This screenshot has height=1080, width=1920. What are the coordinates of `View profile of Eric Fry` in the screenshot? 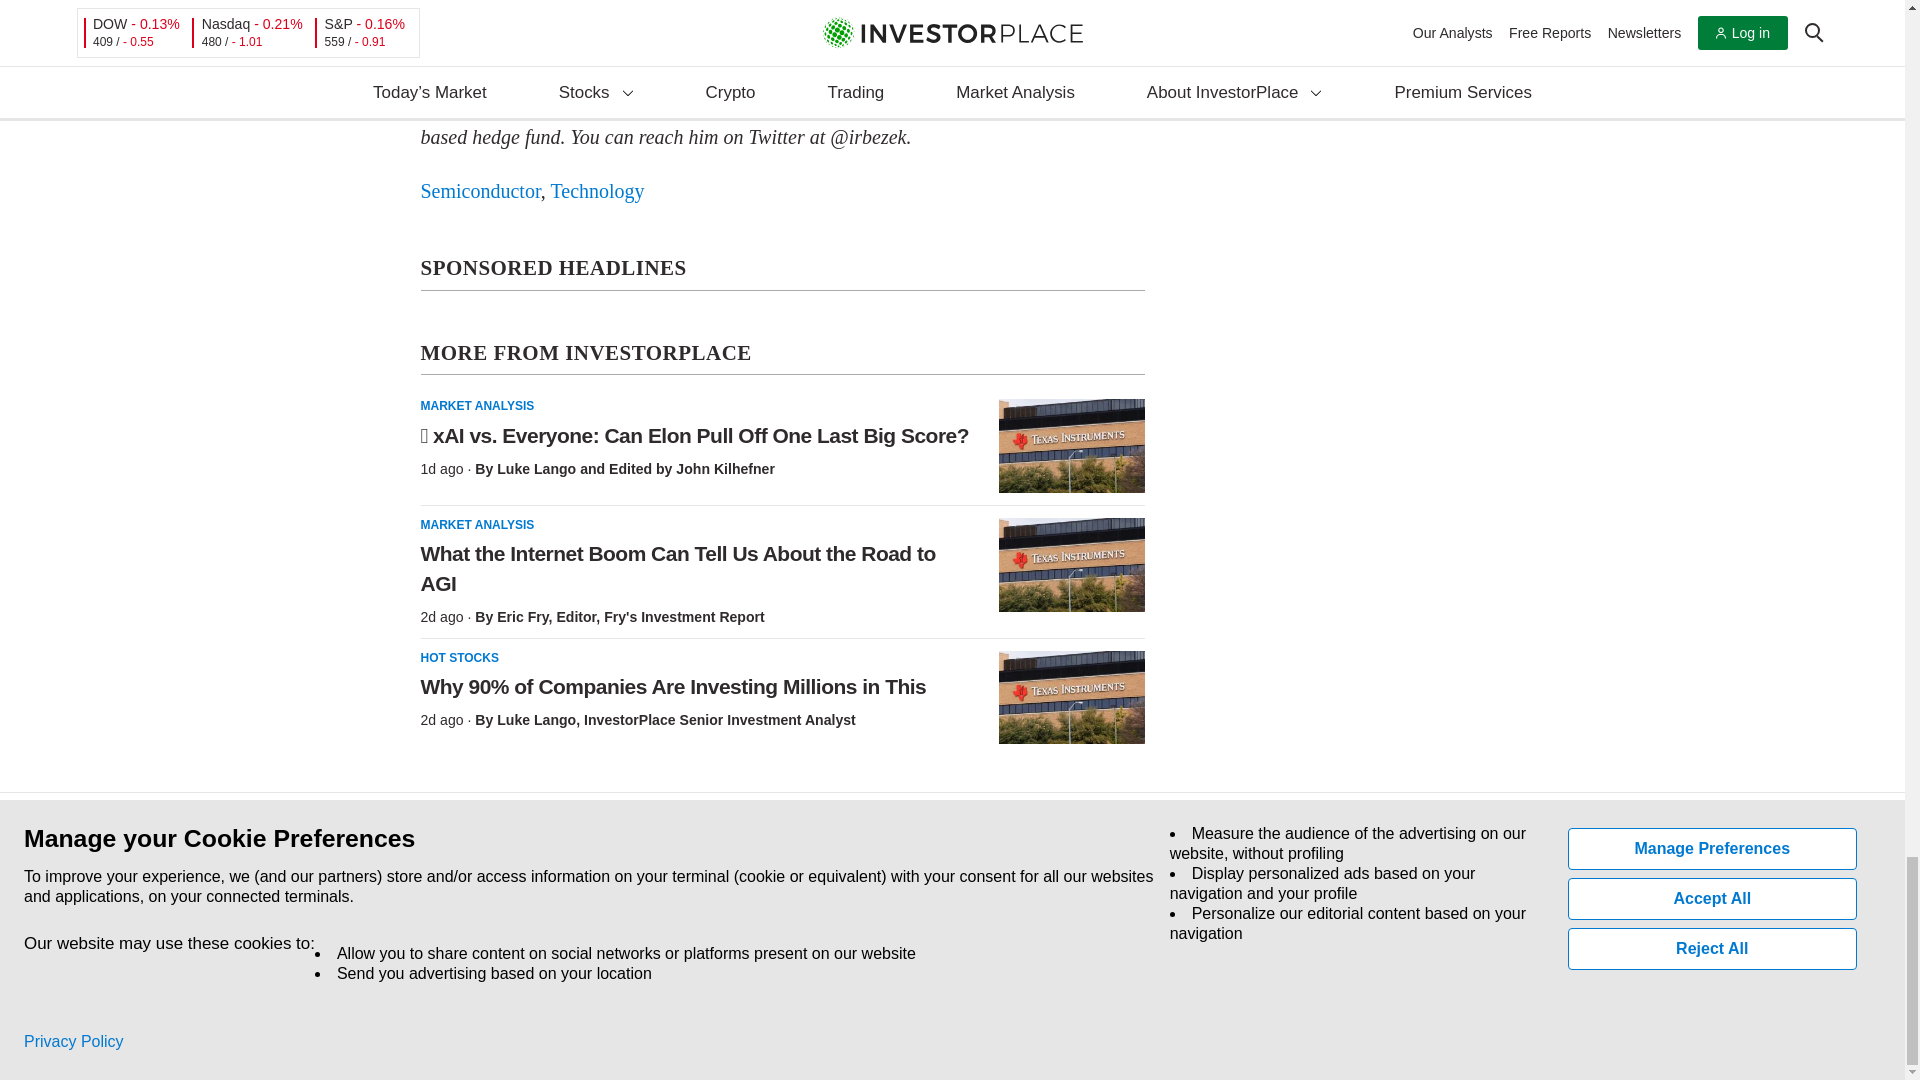 It's located at (522, 617).